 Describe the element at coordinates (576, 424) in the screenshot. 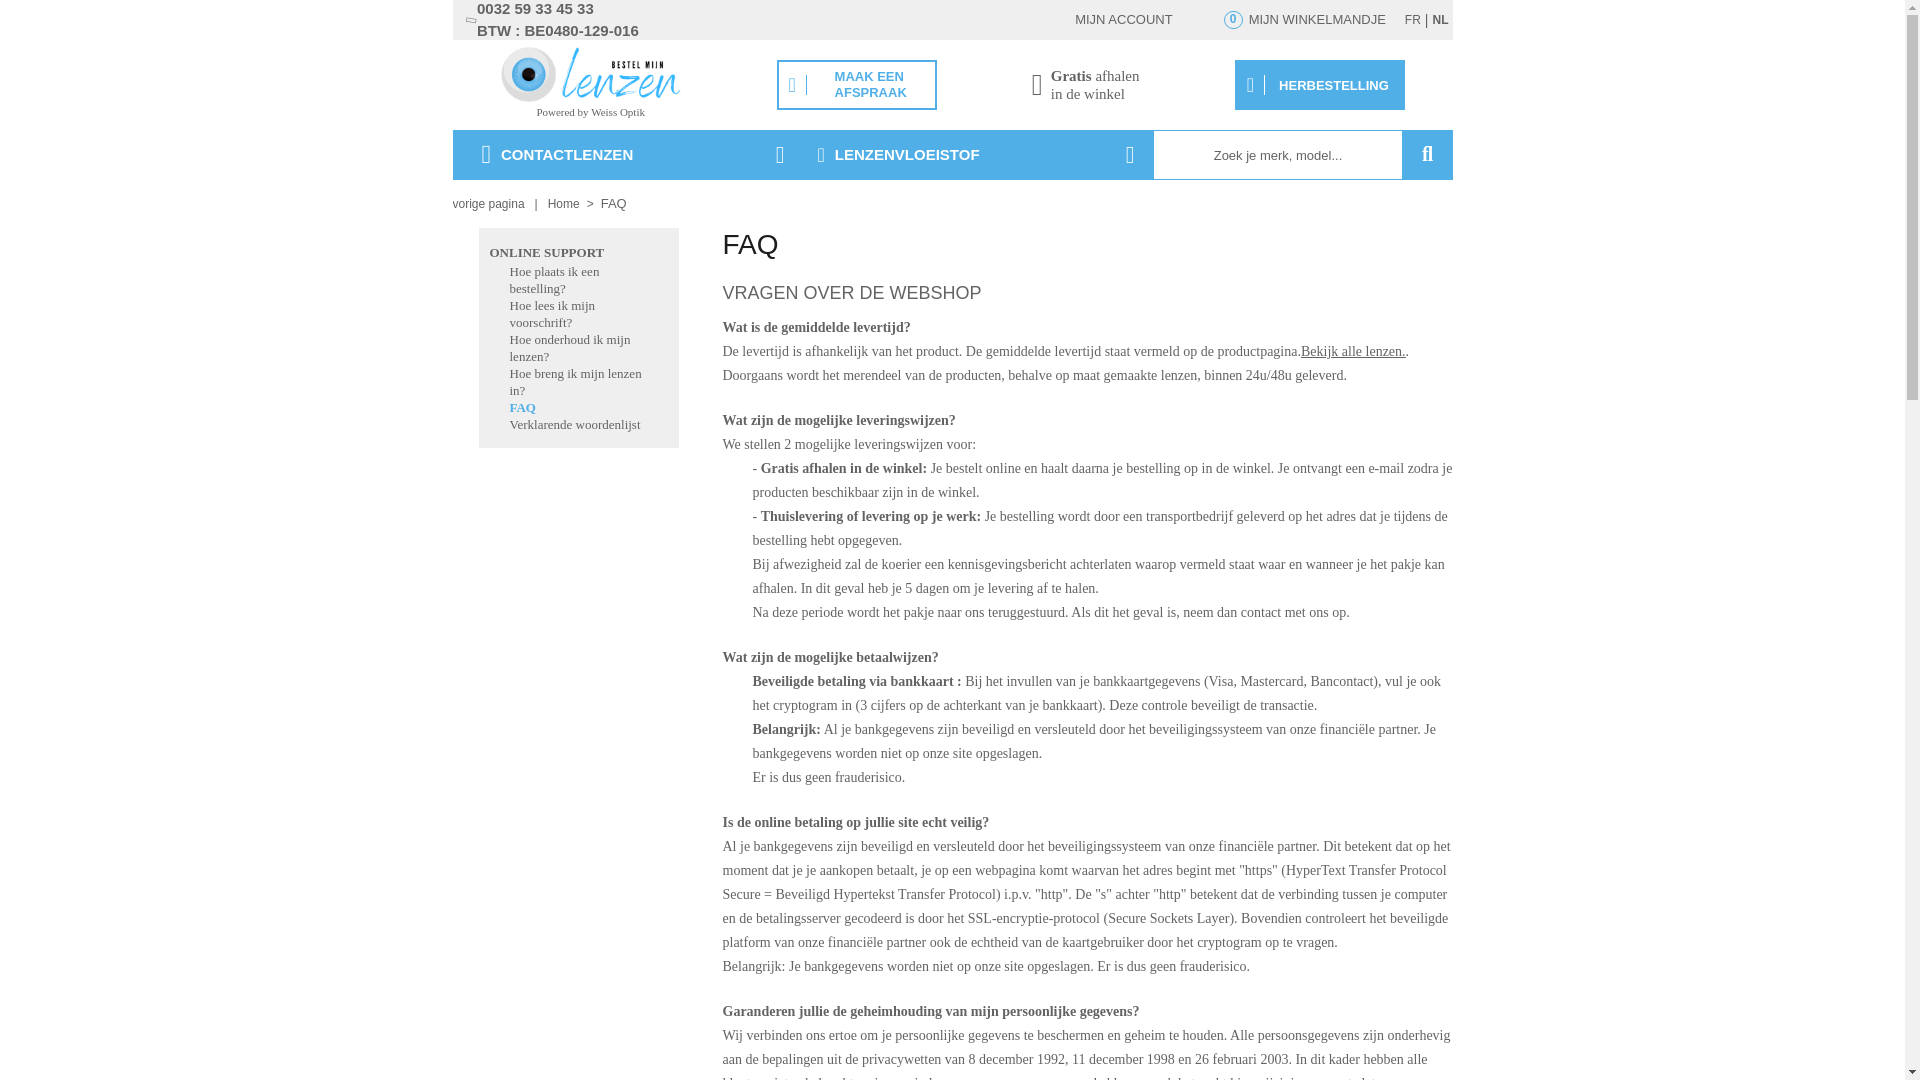

I see `Verklarende woordenlijst` at that location.